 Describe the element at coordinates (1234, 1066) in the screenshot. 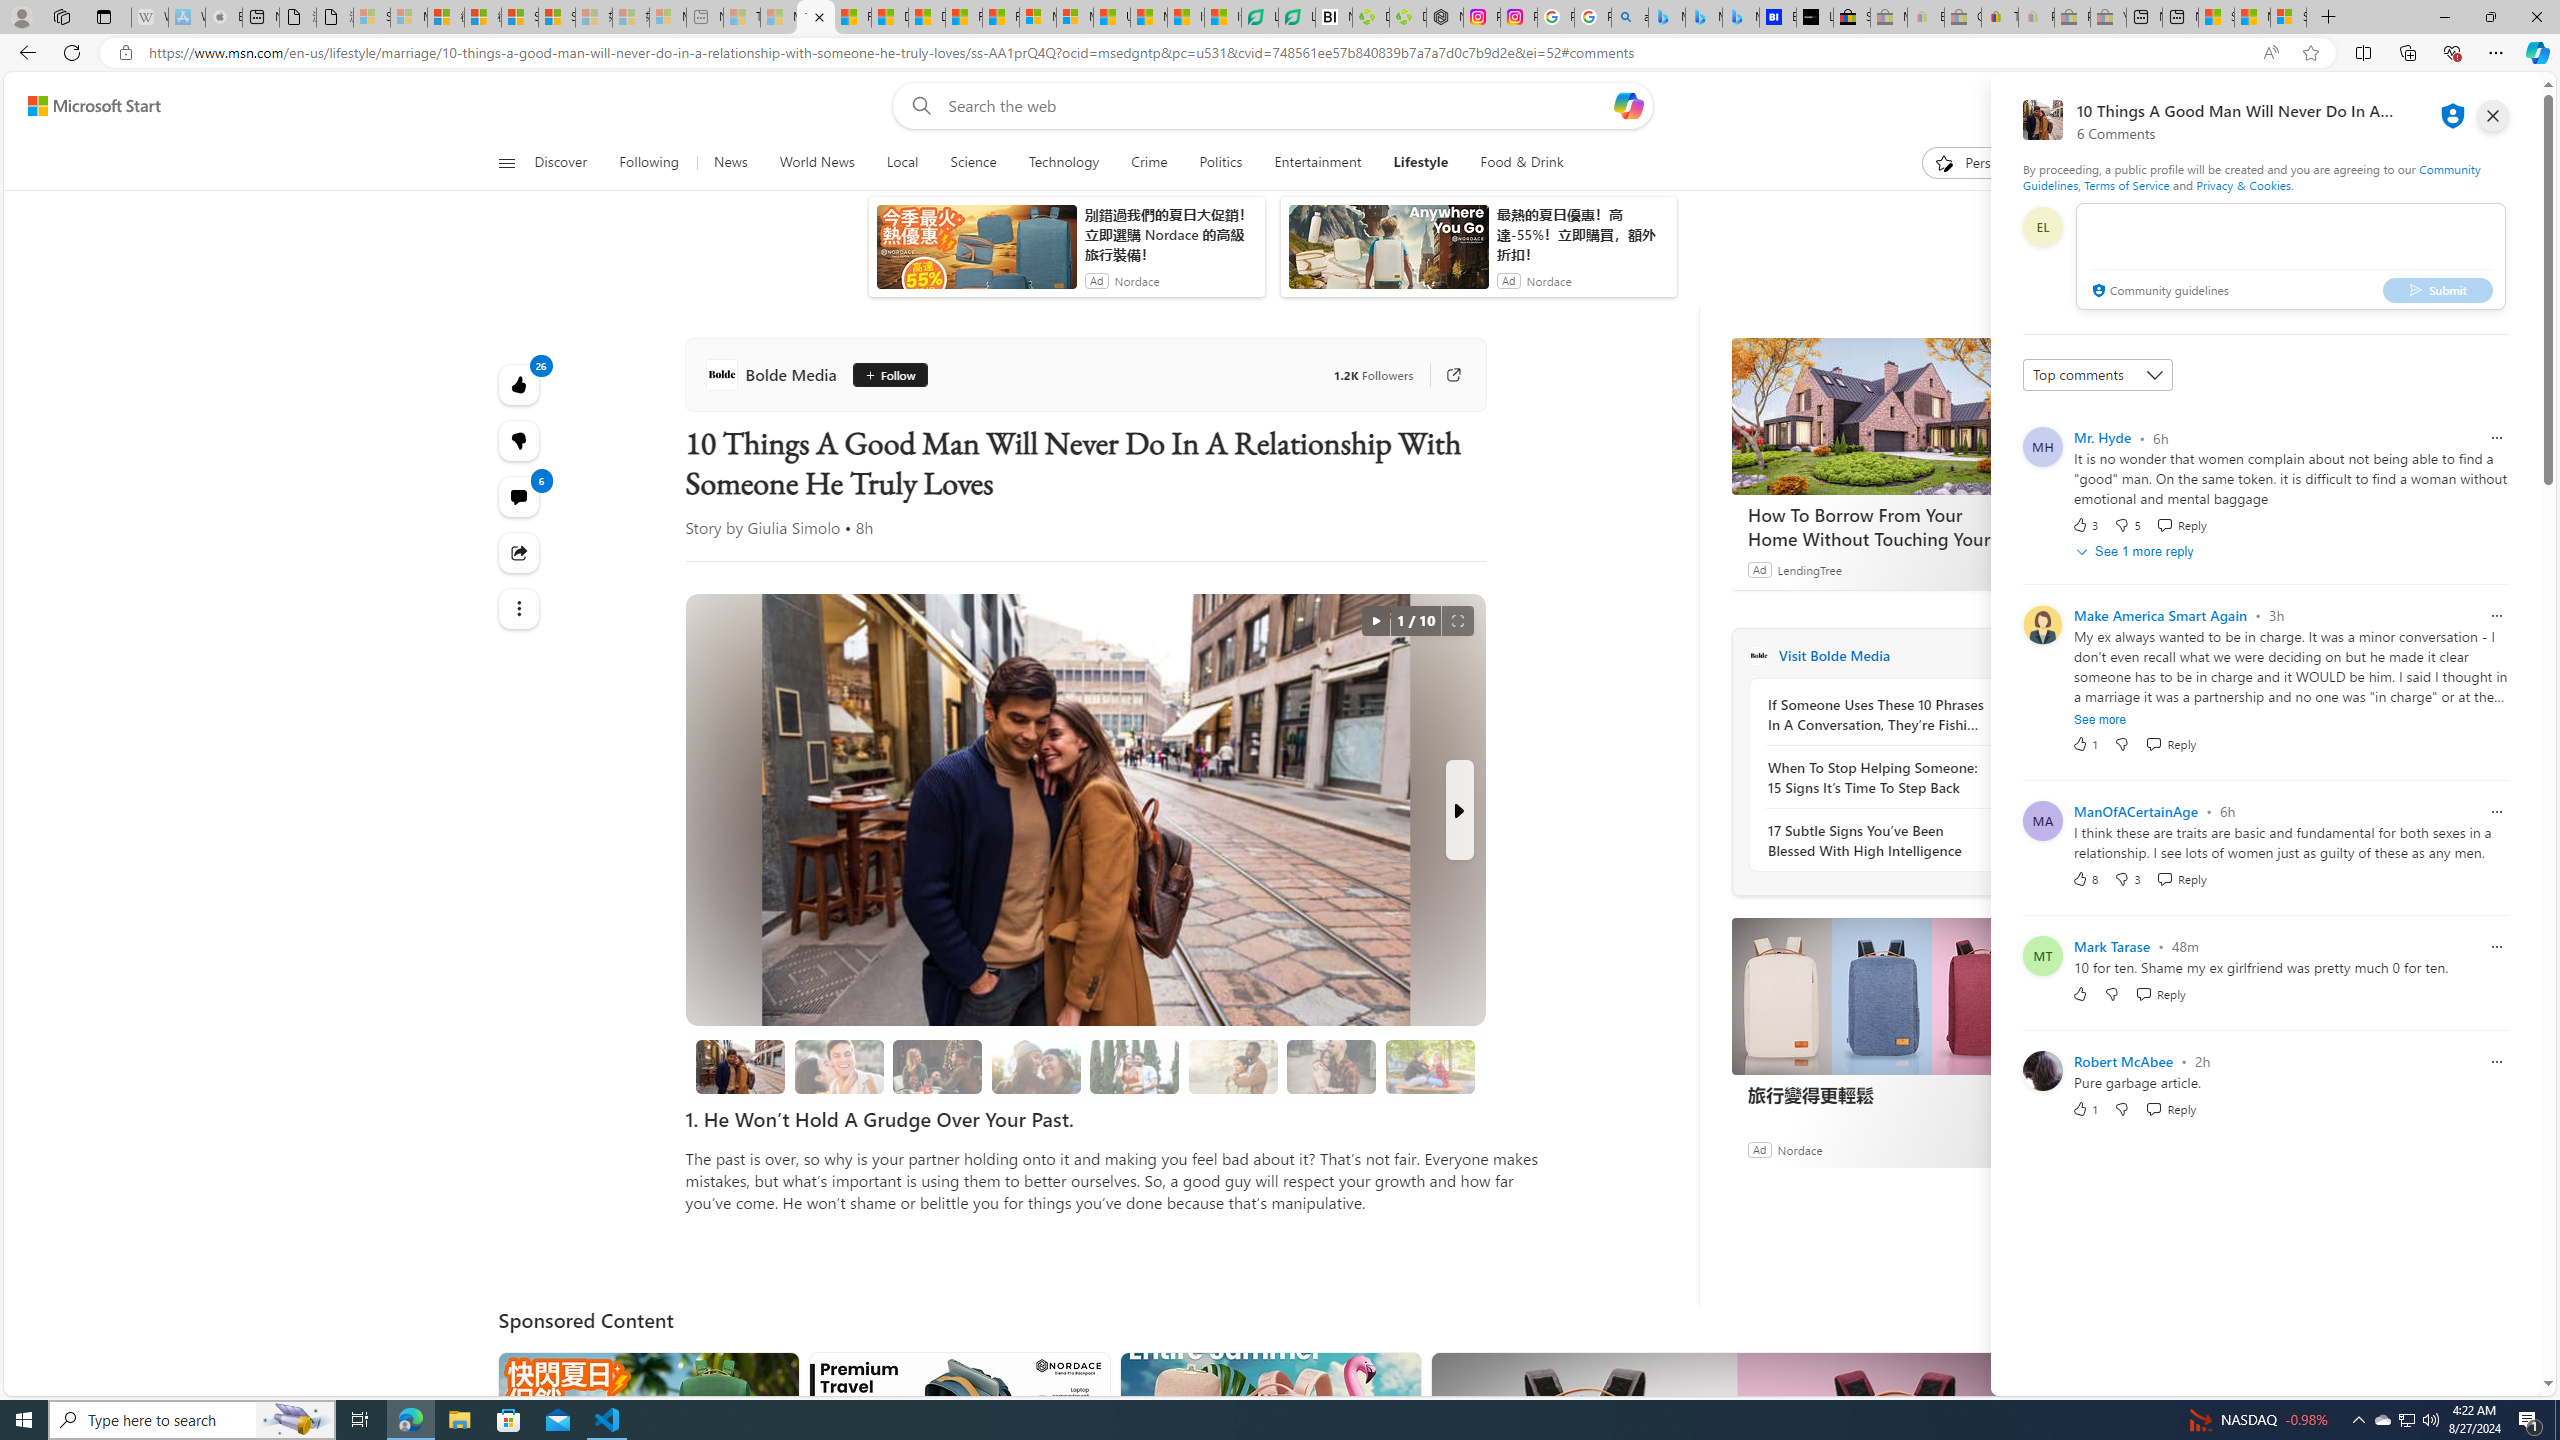

I see `boyfriend holding girlfriend close sunshine` at that location.